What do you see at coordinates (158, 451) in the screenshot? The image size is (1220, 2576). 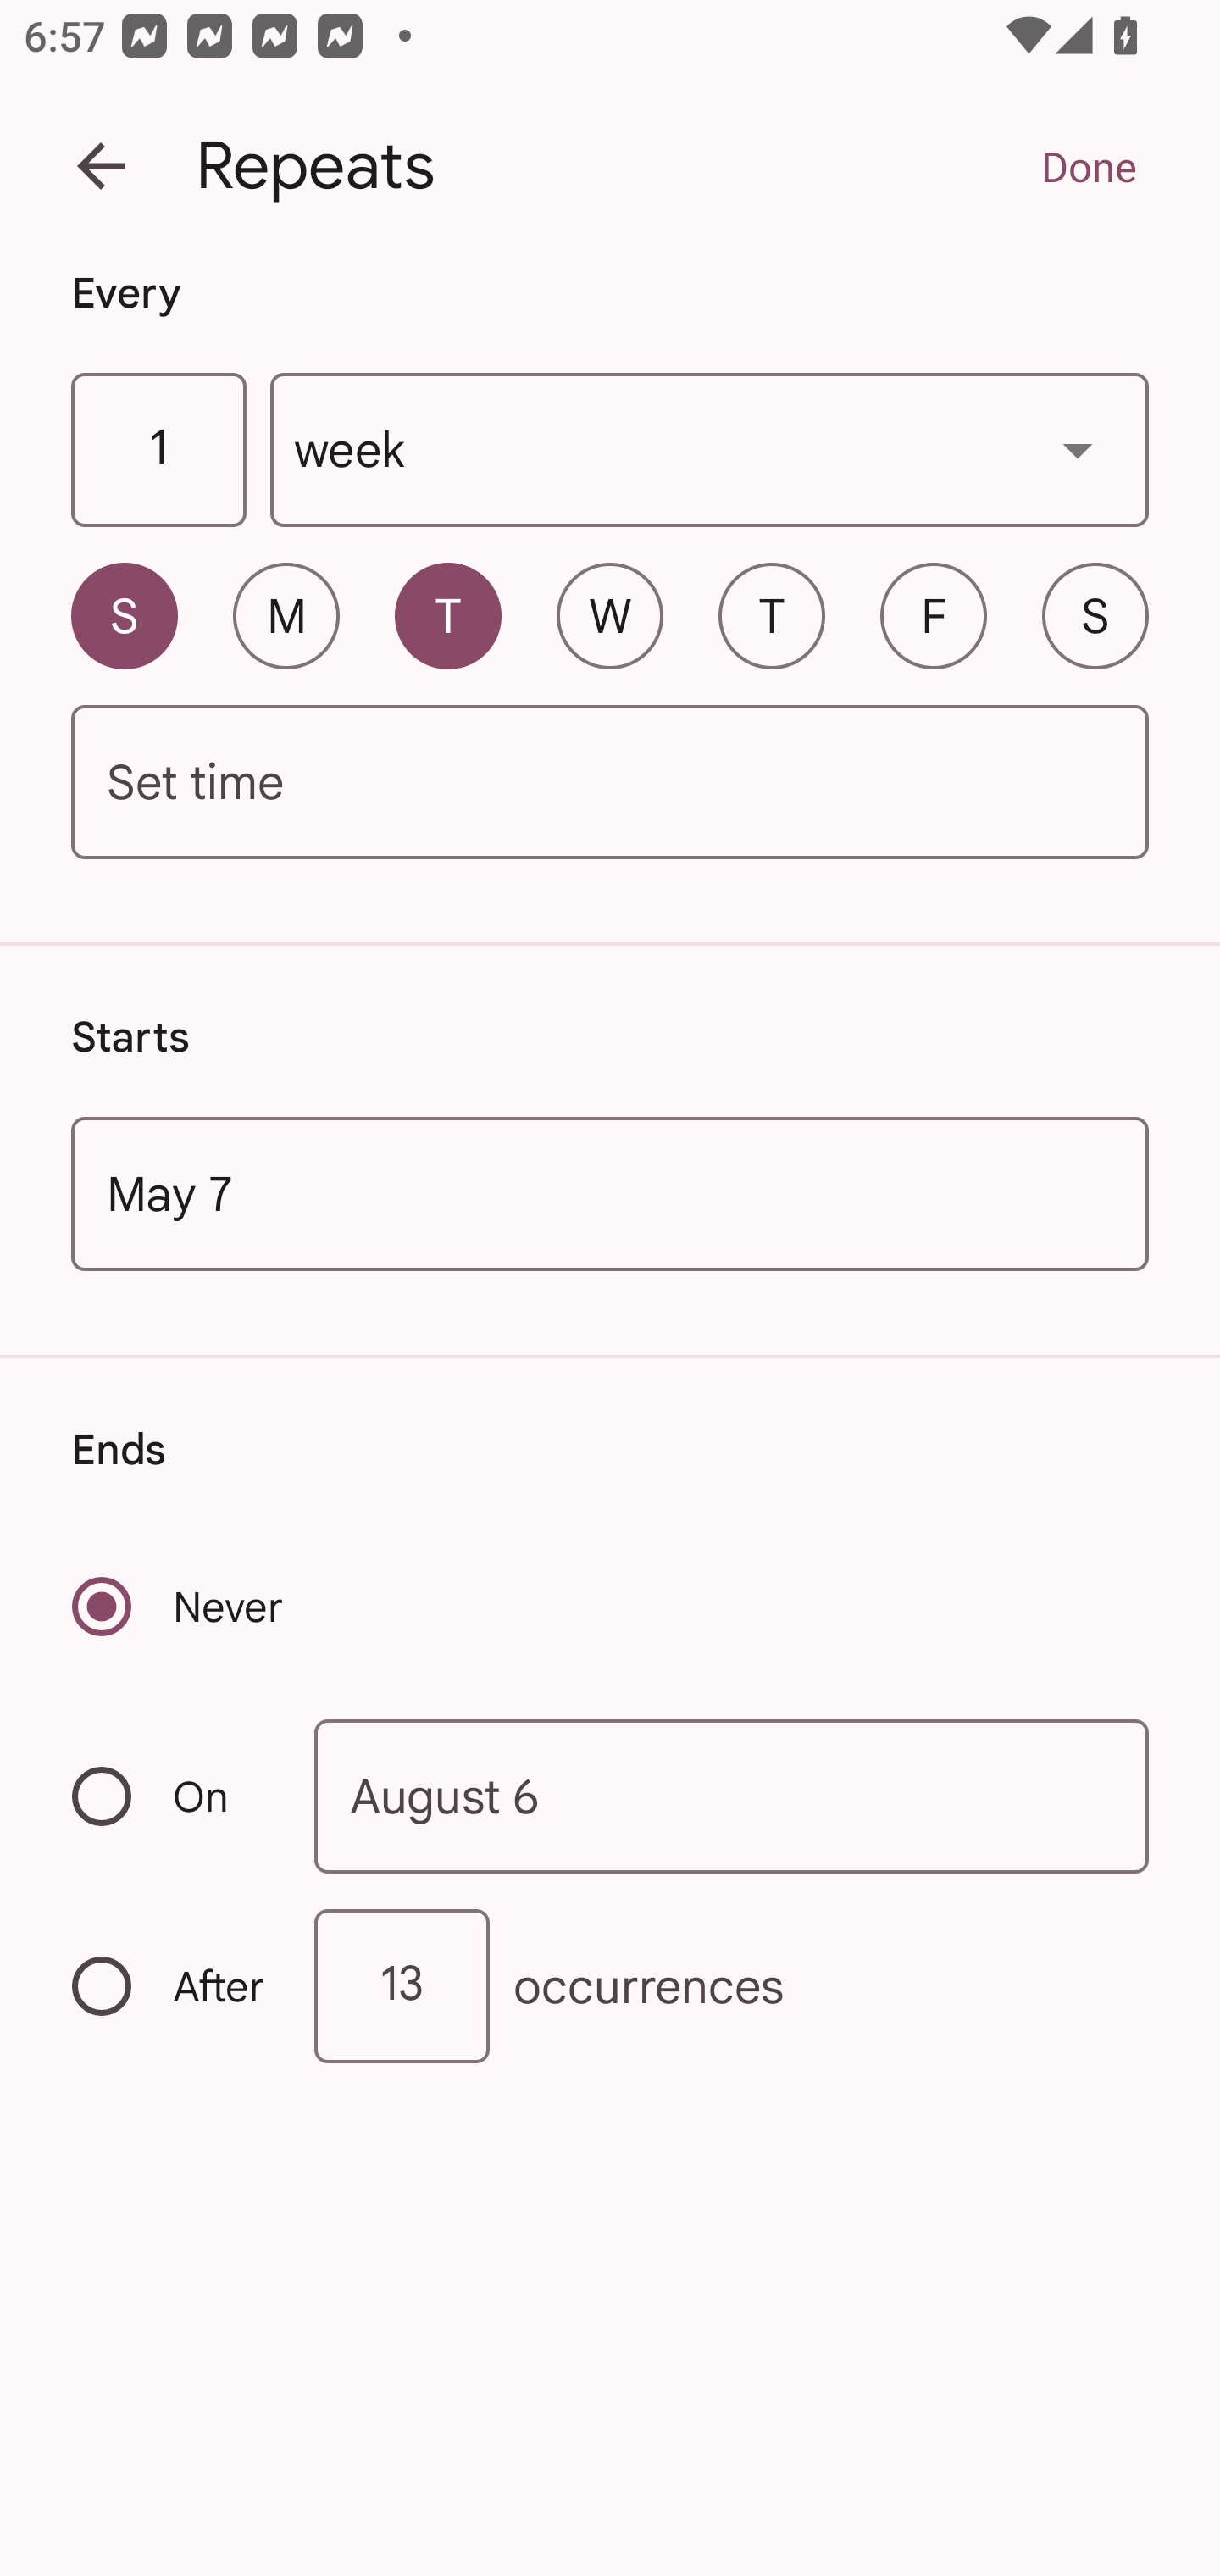 I see `1` at bounding box center [158, 451].